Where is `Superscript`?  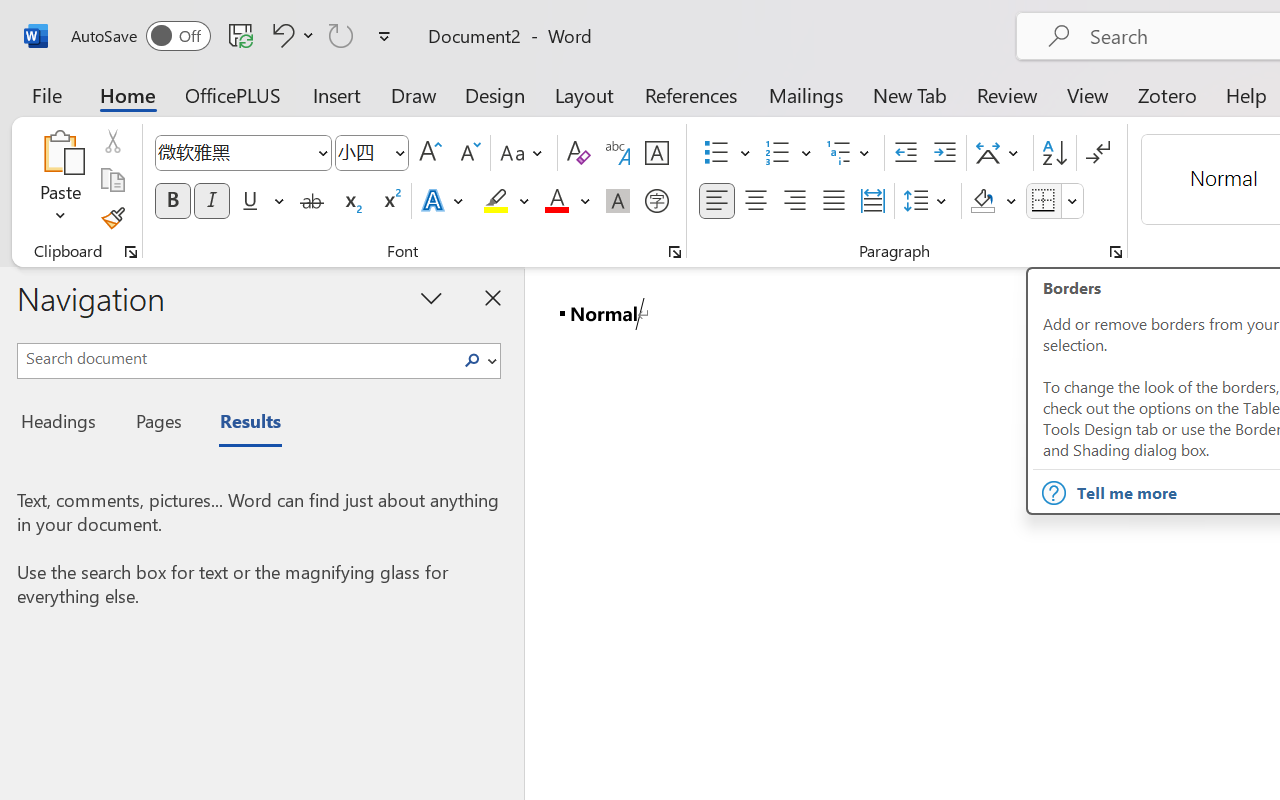
Superscript is located at coordinates (390, 201).